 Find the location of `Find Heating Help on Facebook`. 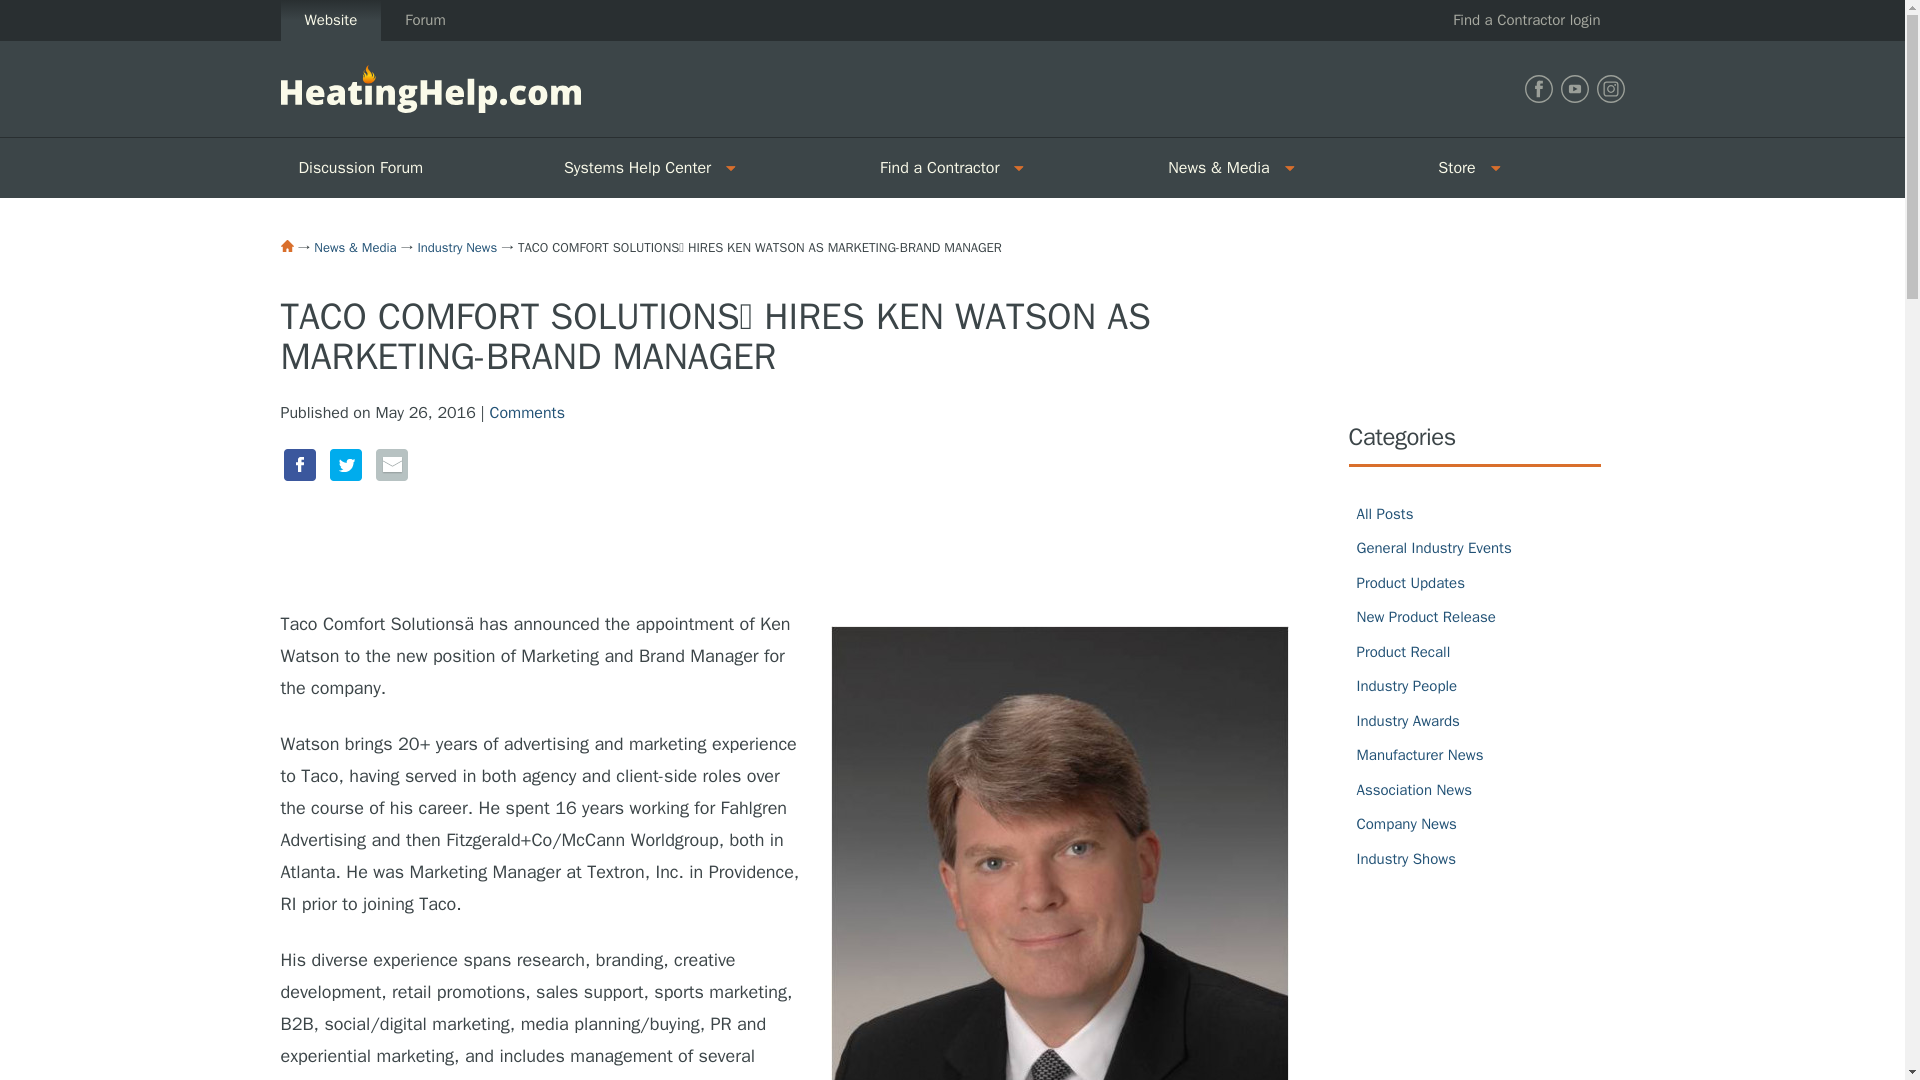

Find Heating Help on Facebook is located at coordinates (1538, 88).